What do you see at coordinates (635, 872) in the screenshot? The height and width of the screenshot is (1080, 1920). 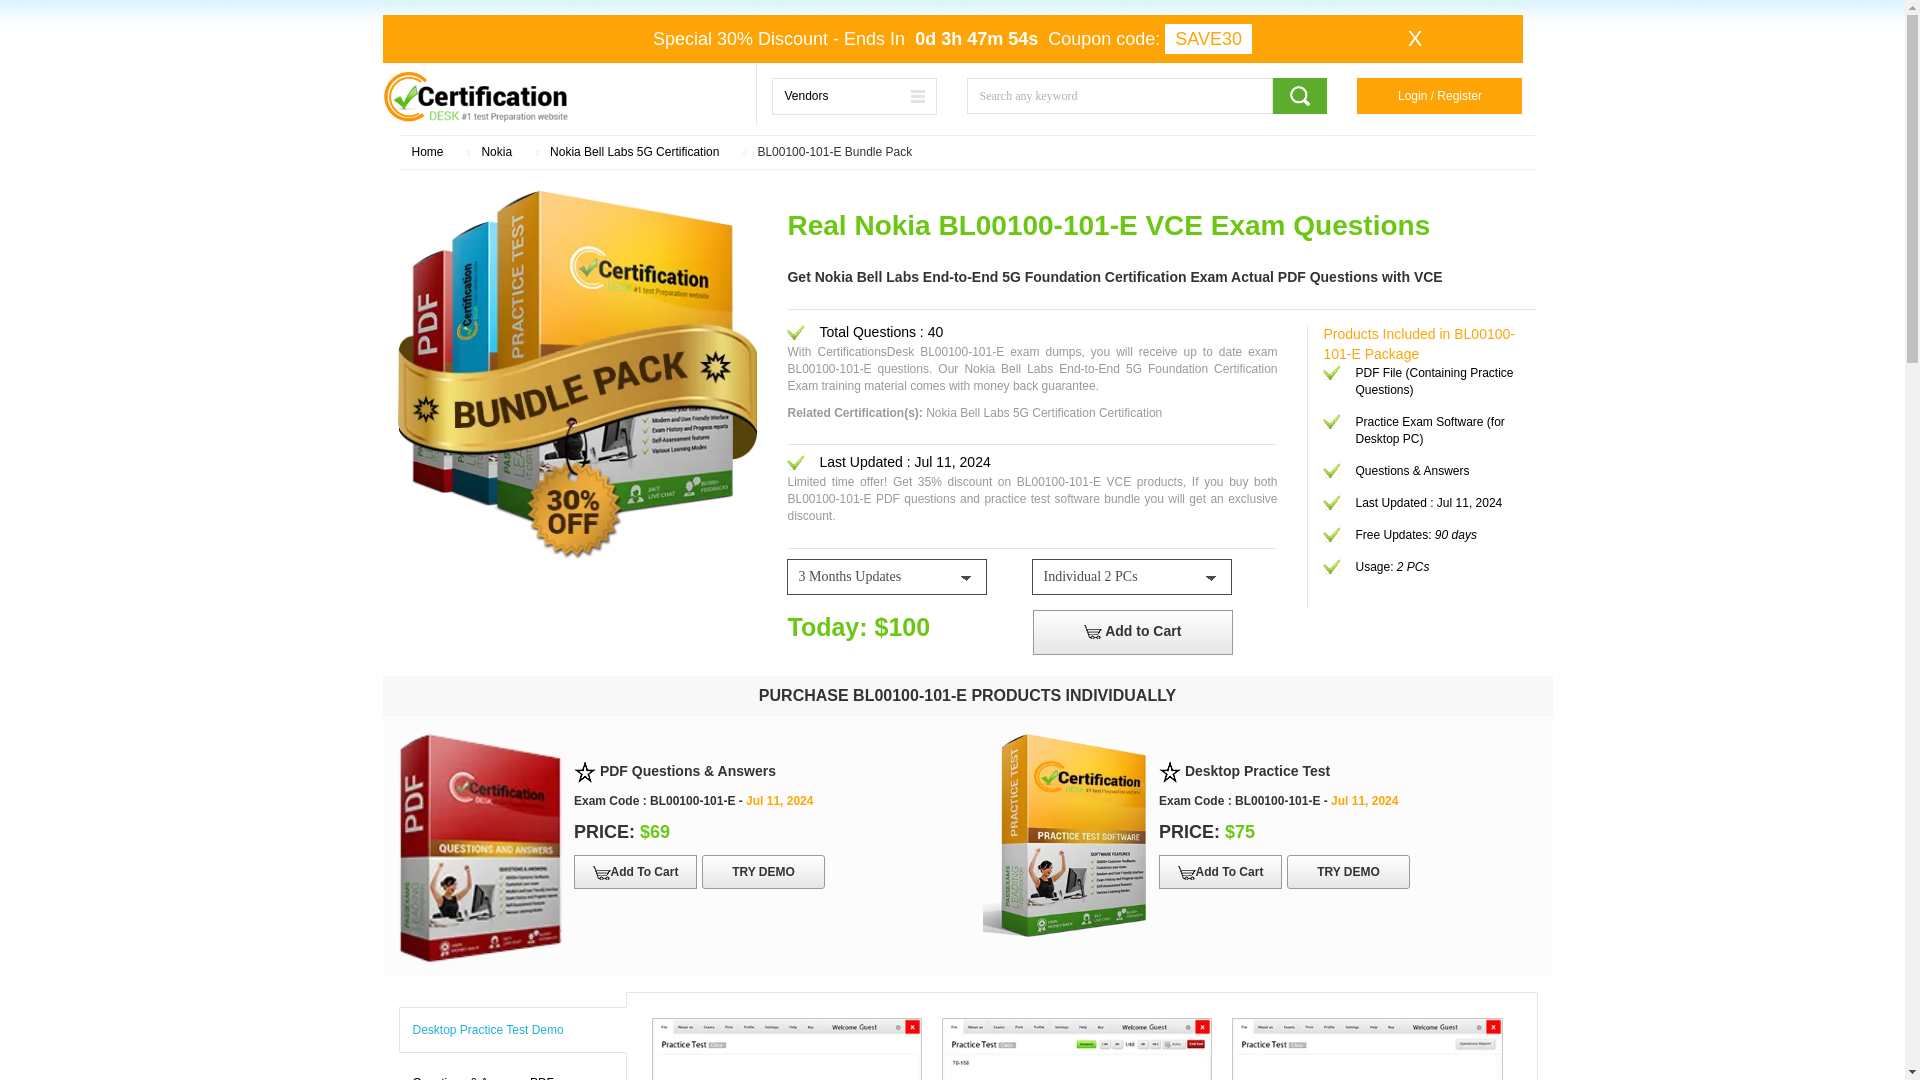 I see `Add To Cart` at bounding box center [635, 872].